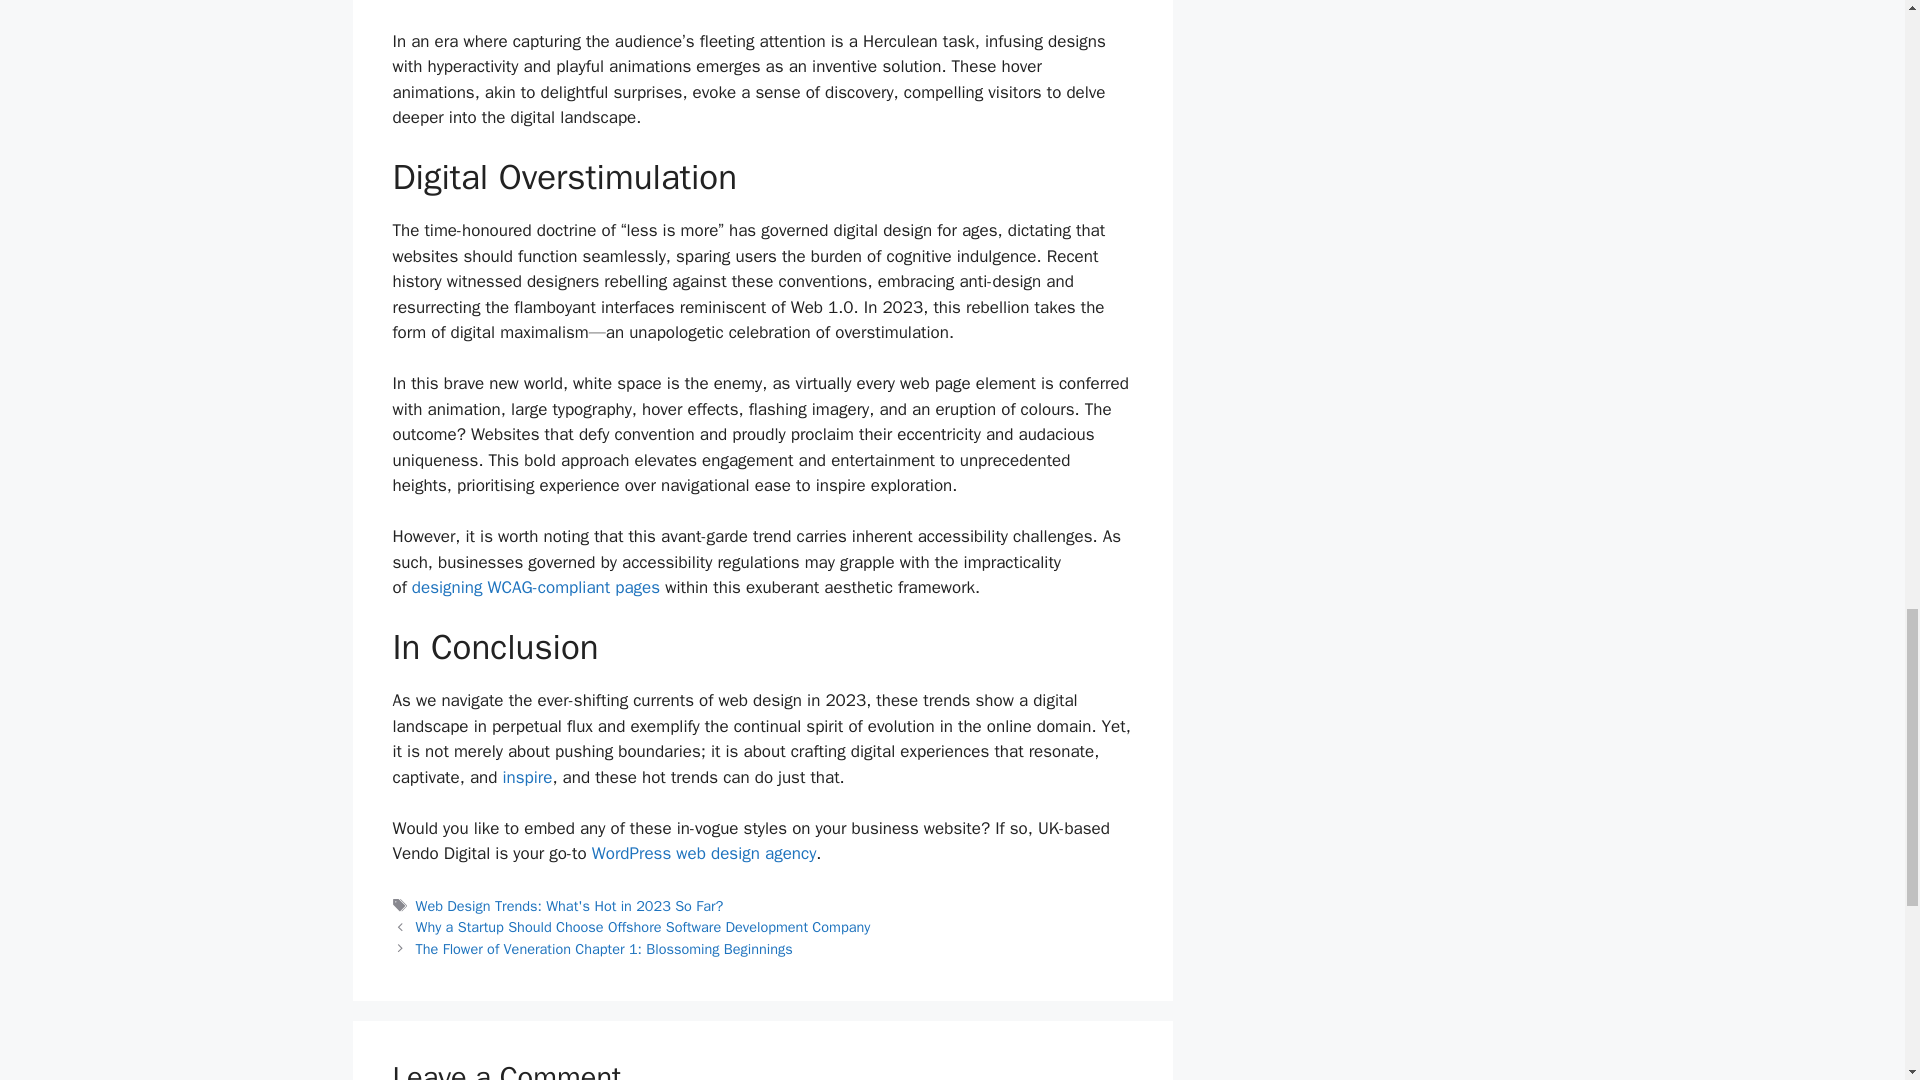  I want to click on inspire, so click(526, 777).